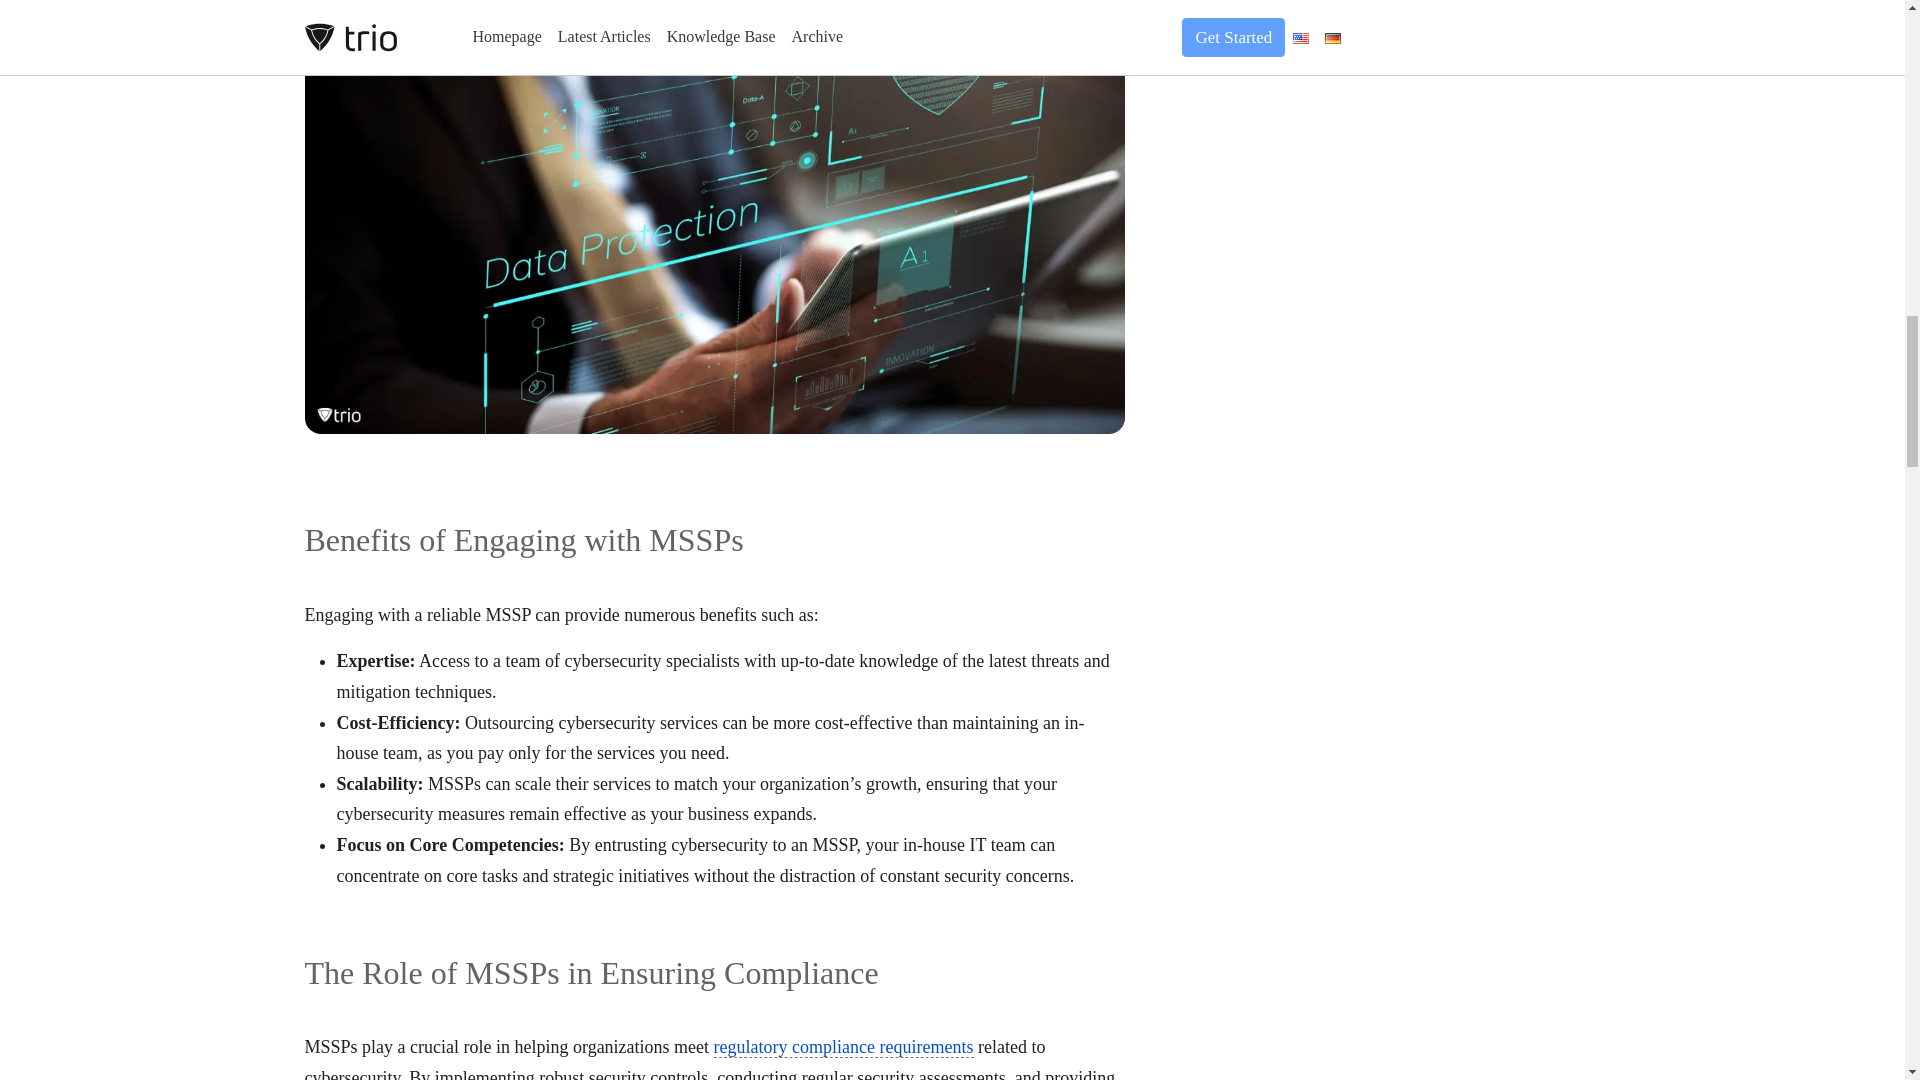 This screenshot has height=1080, width=1920. What do you see at coordinates (844, 1047) in the screenshot?
I see `regulatory compliance requirements` at bounding box center [844, 1047].